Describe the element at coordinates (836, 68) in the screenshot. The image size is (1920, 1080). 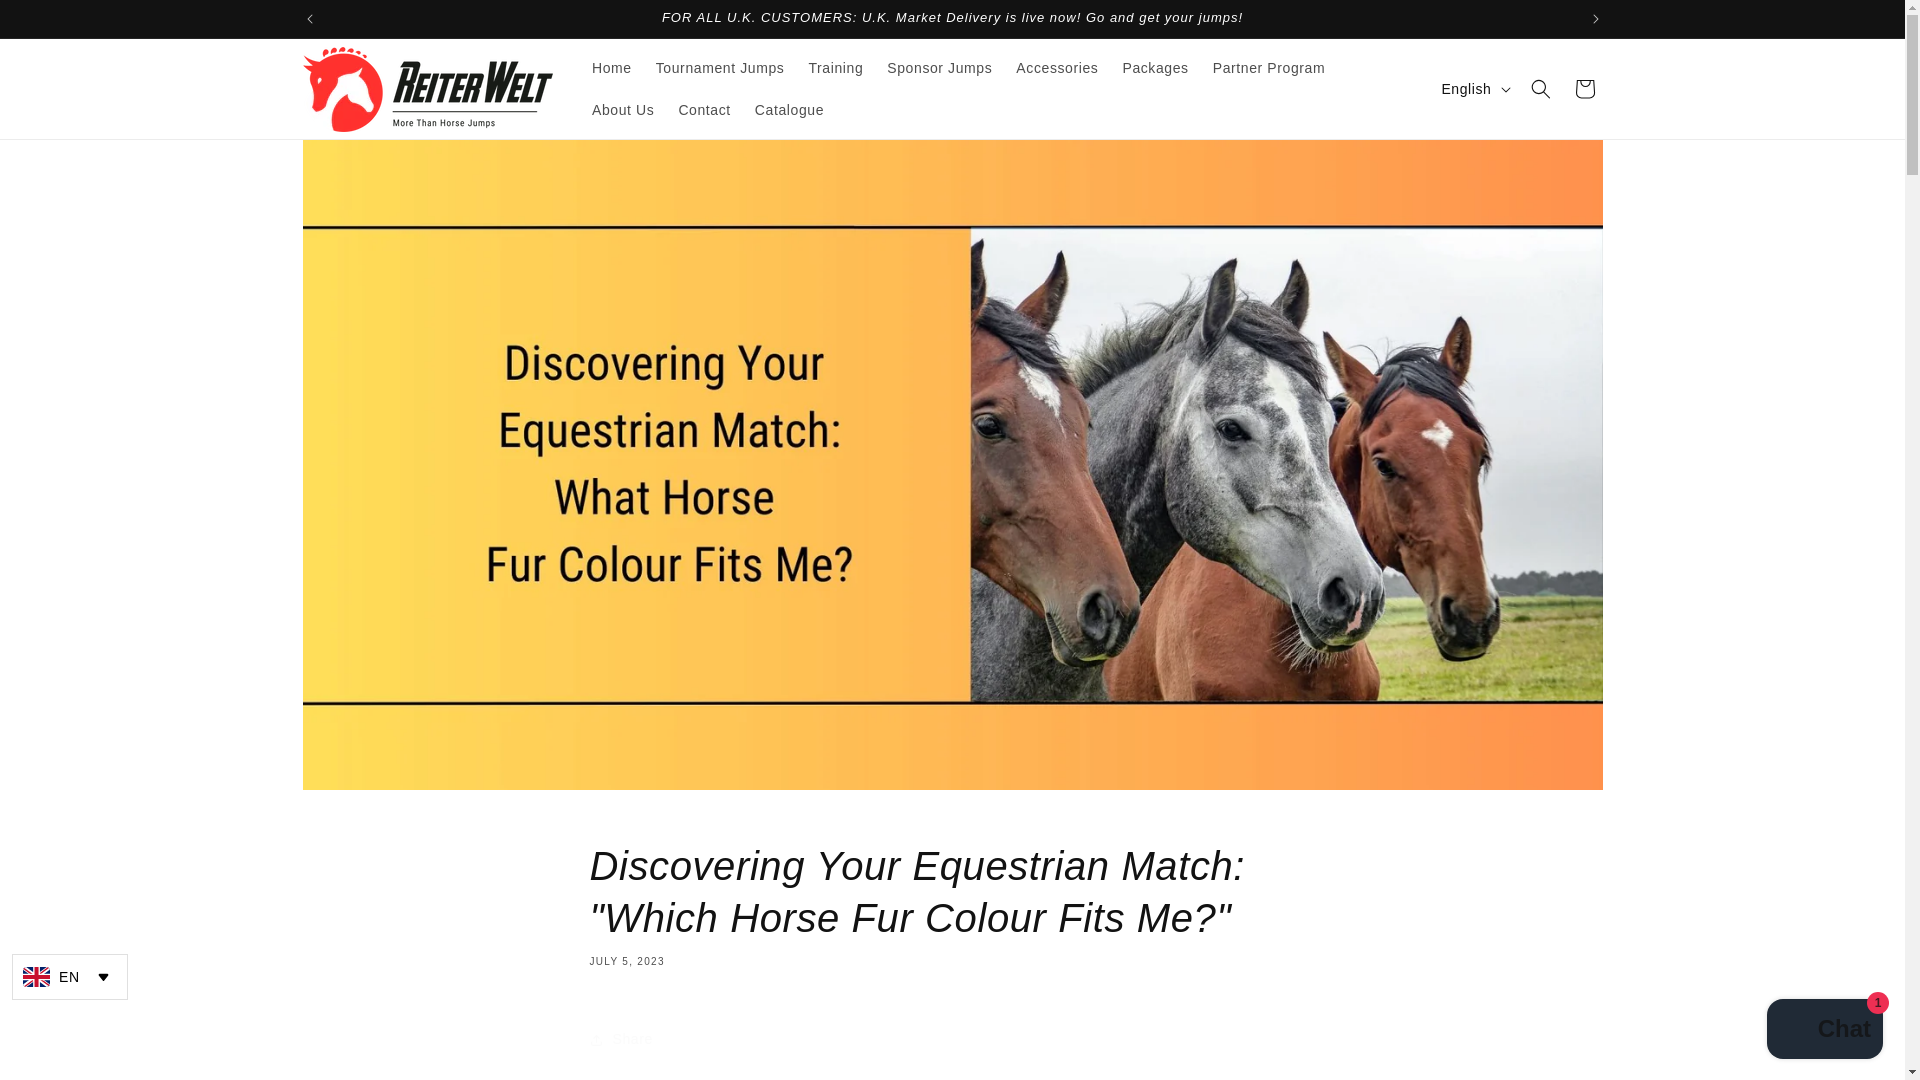
I see `Training` at that location.